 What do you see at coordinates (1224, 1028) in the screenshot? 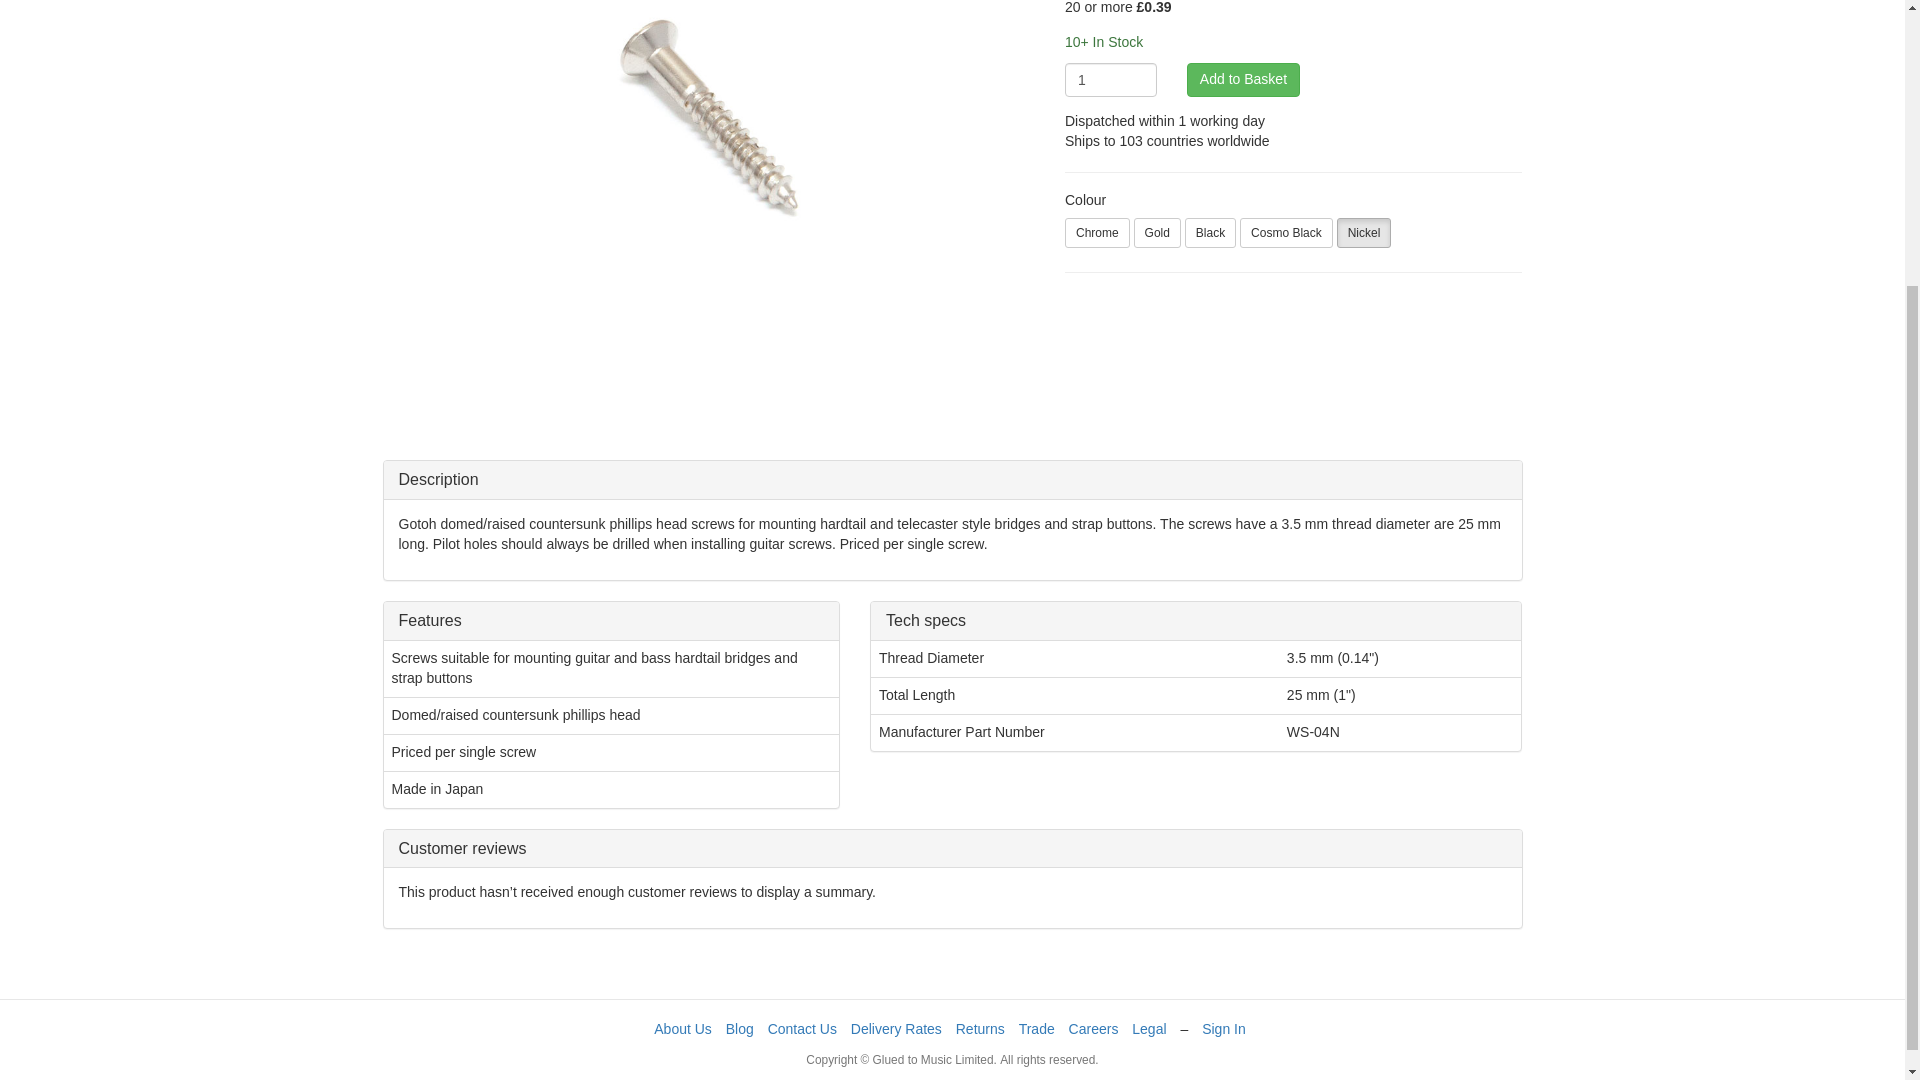
I see `Sign In` at bounding box center [1224, 1028].